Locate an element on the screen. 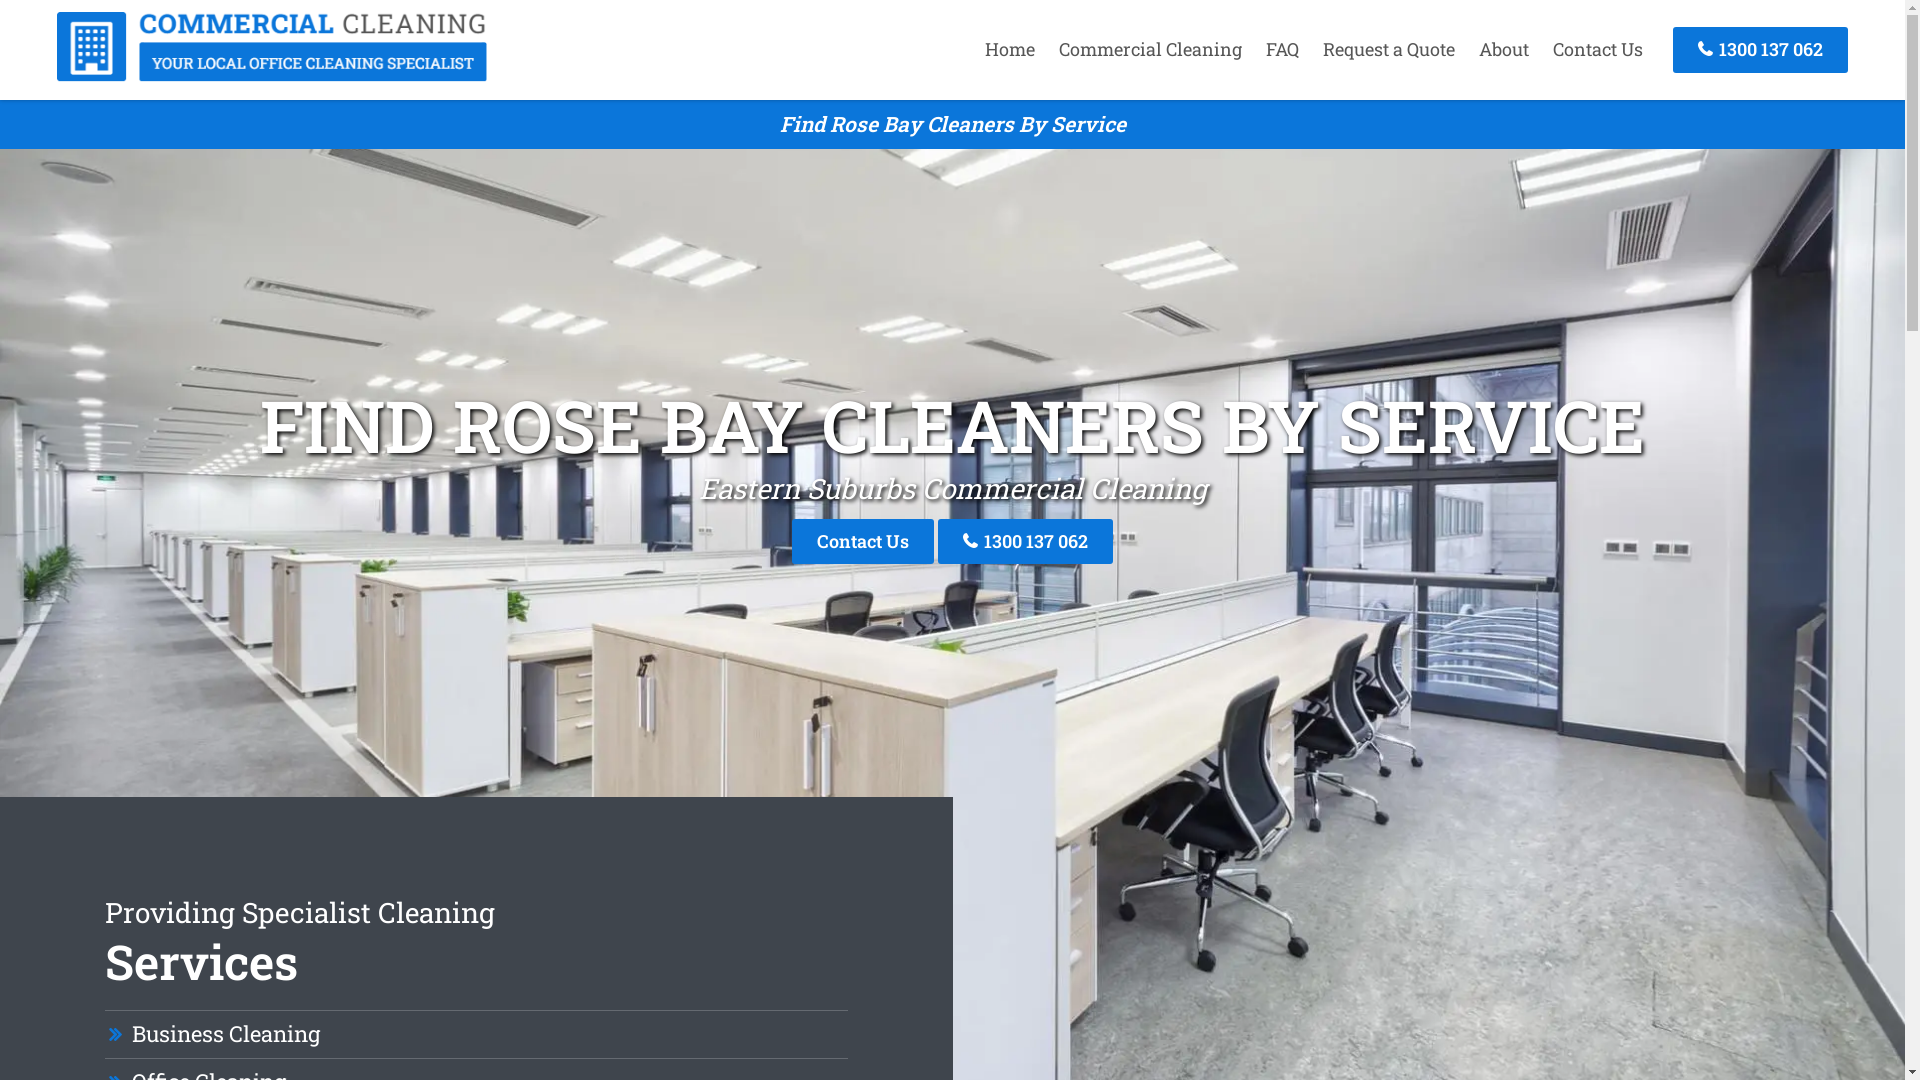 Image resolution: width=1920 pixels, height=1080 pixels. About is located at coordinates (1504, 49).